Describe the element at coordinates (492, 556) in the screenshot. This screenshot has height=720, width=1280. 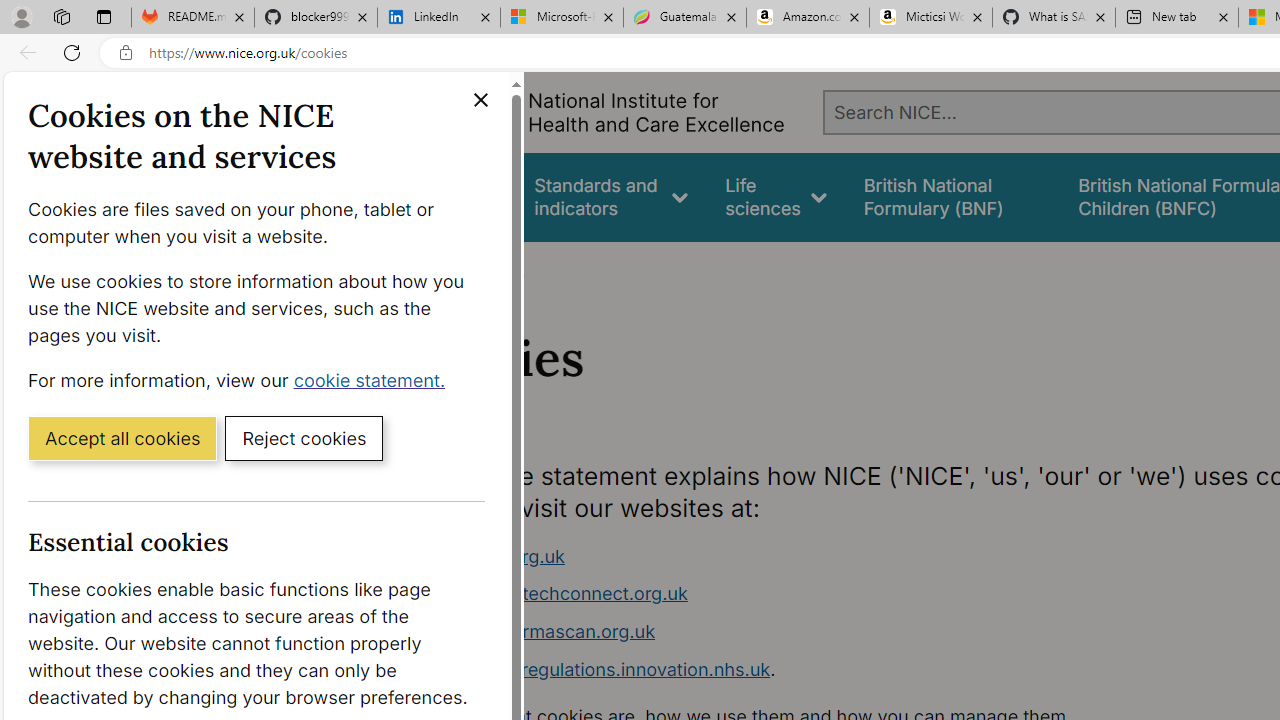
I see `www.nice.org.uk` at that location.